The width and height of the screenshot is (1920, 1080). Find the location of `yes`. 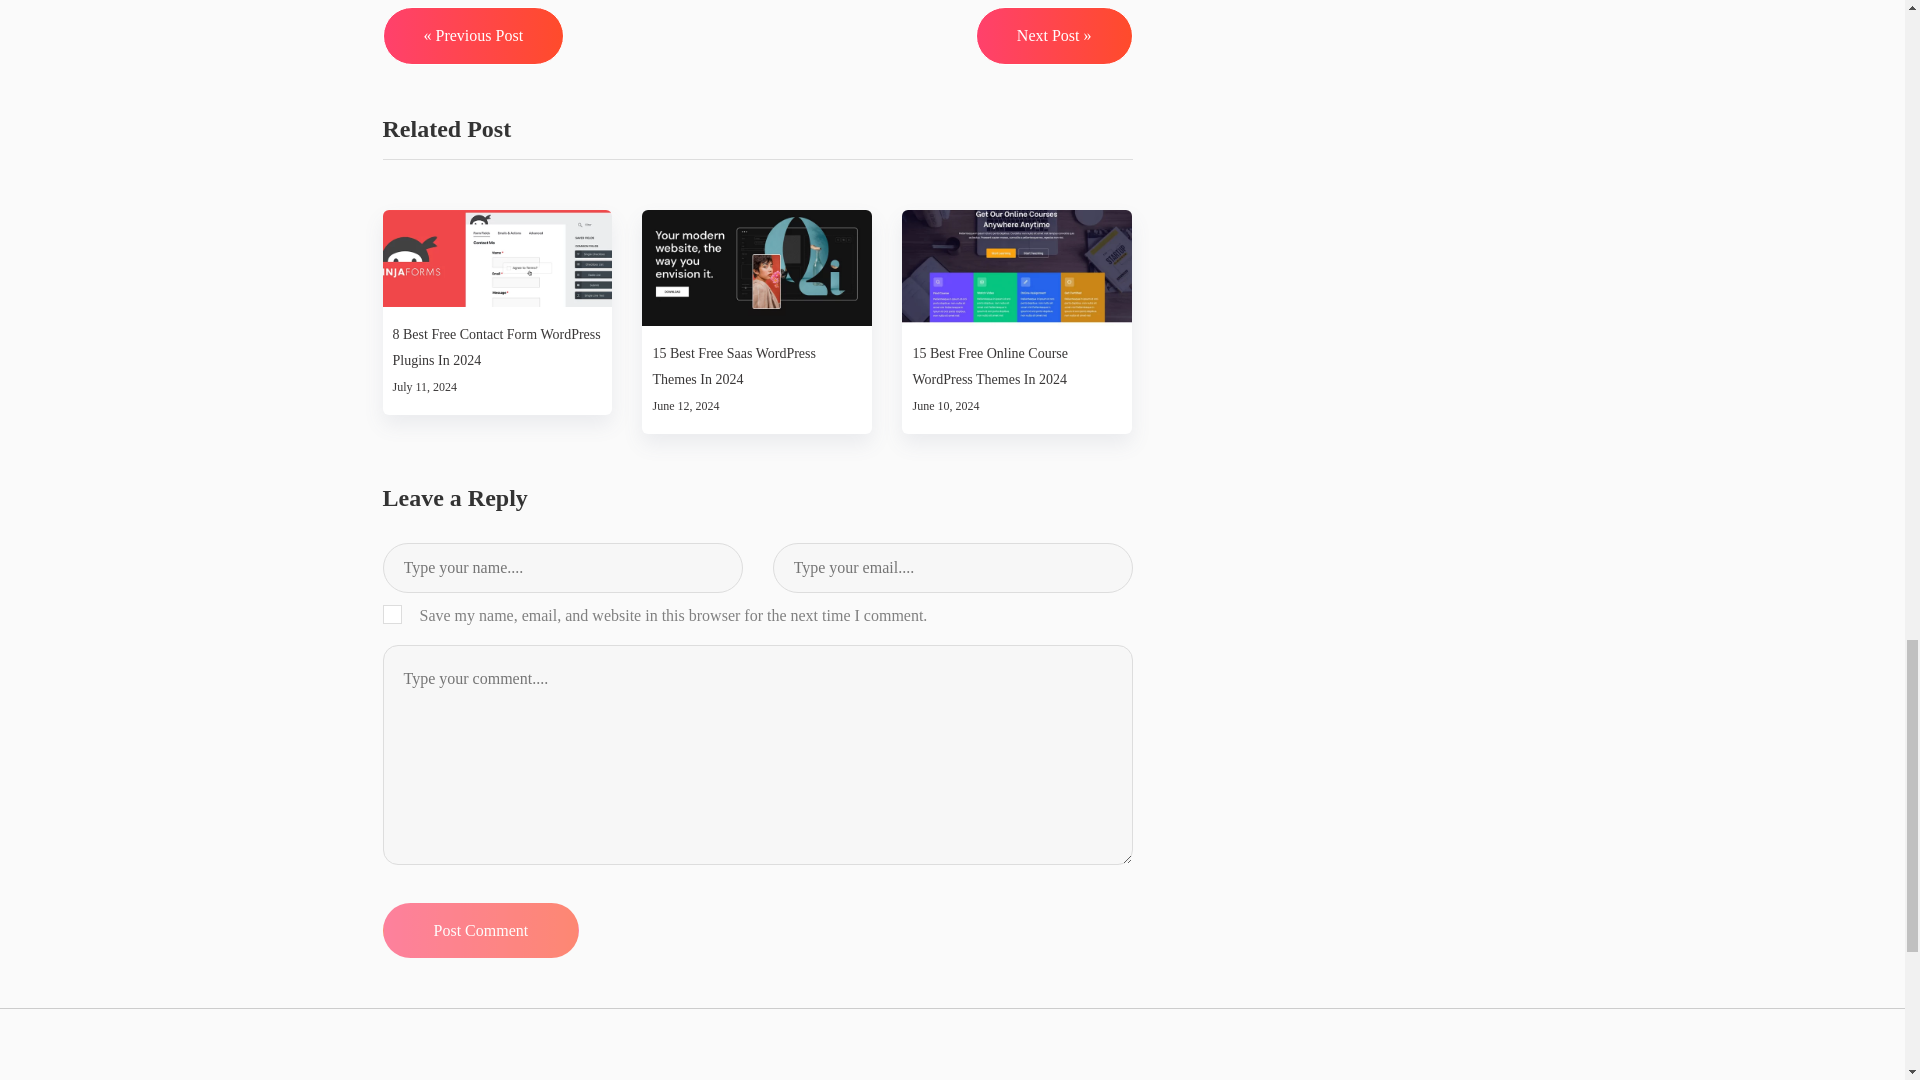

yes is located at coordinates (392, 614).